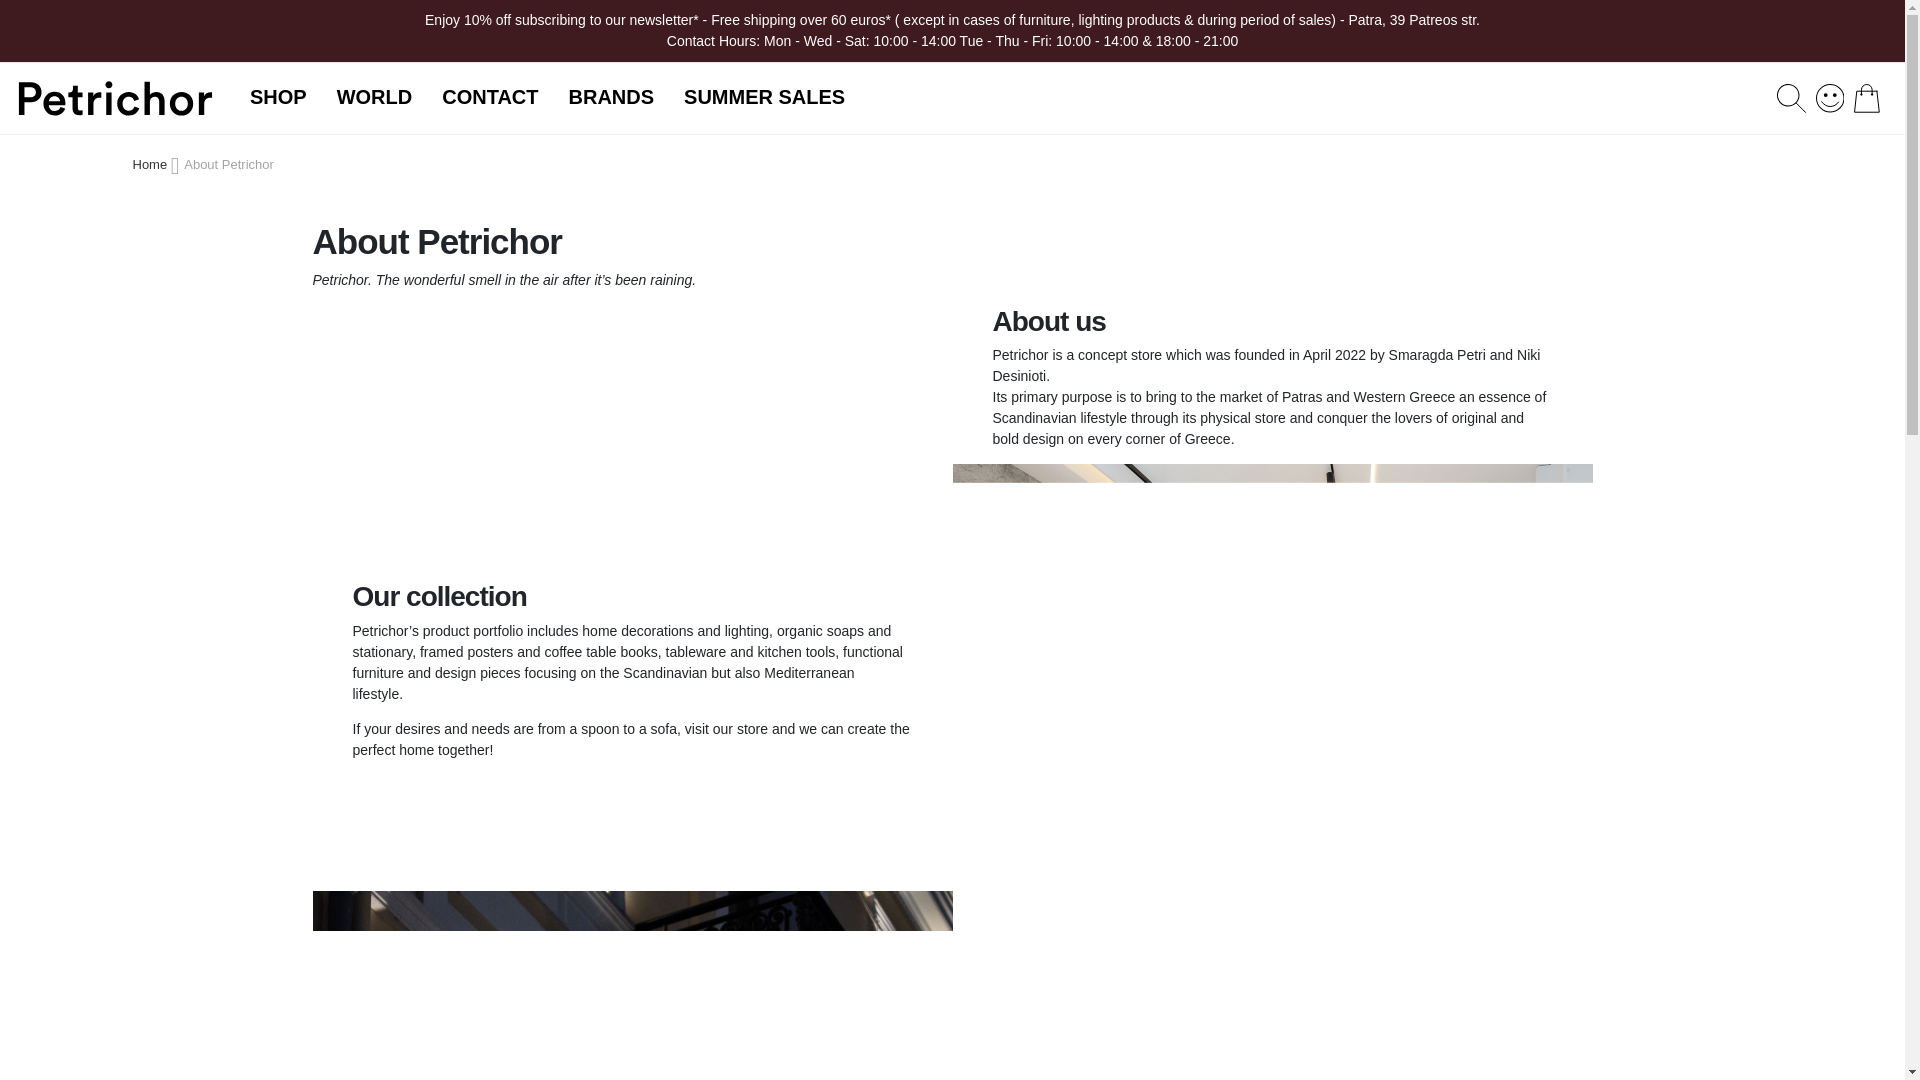 The width and height of the screenshot is (1920, 1080). I want to click on Tableware, so click(560, 561).